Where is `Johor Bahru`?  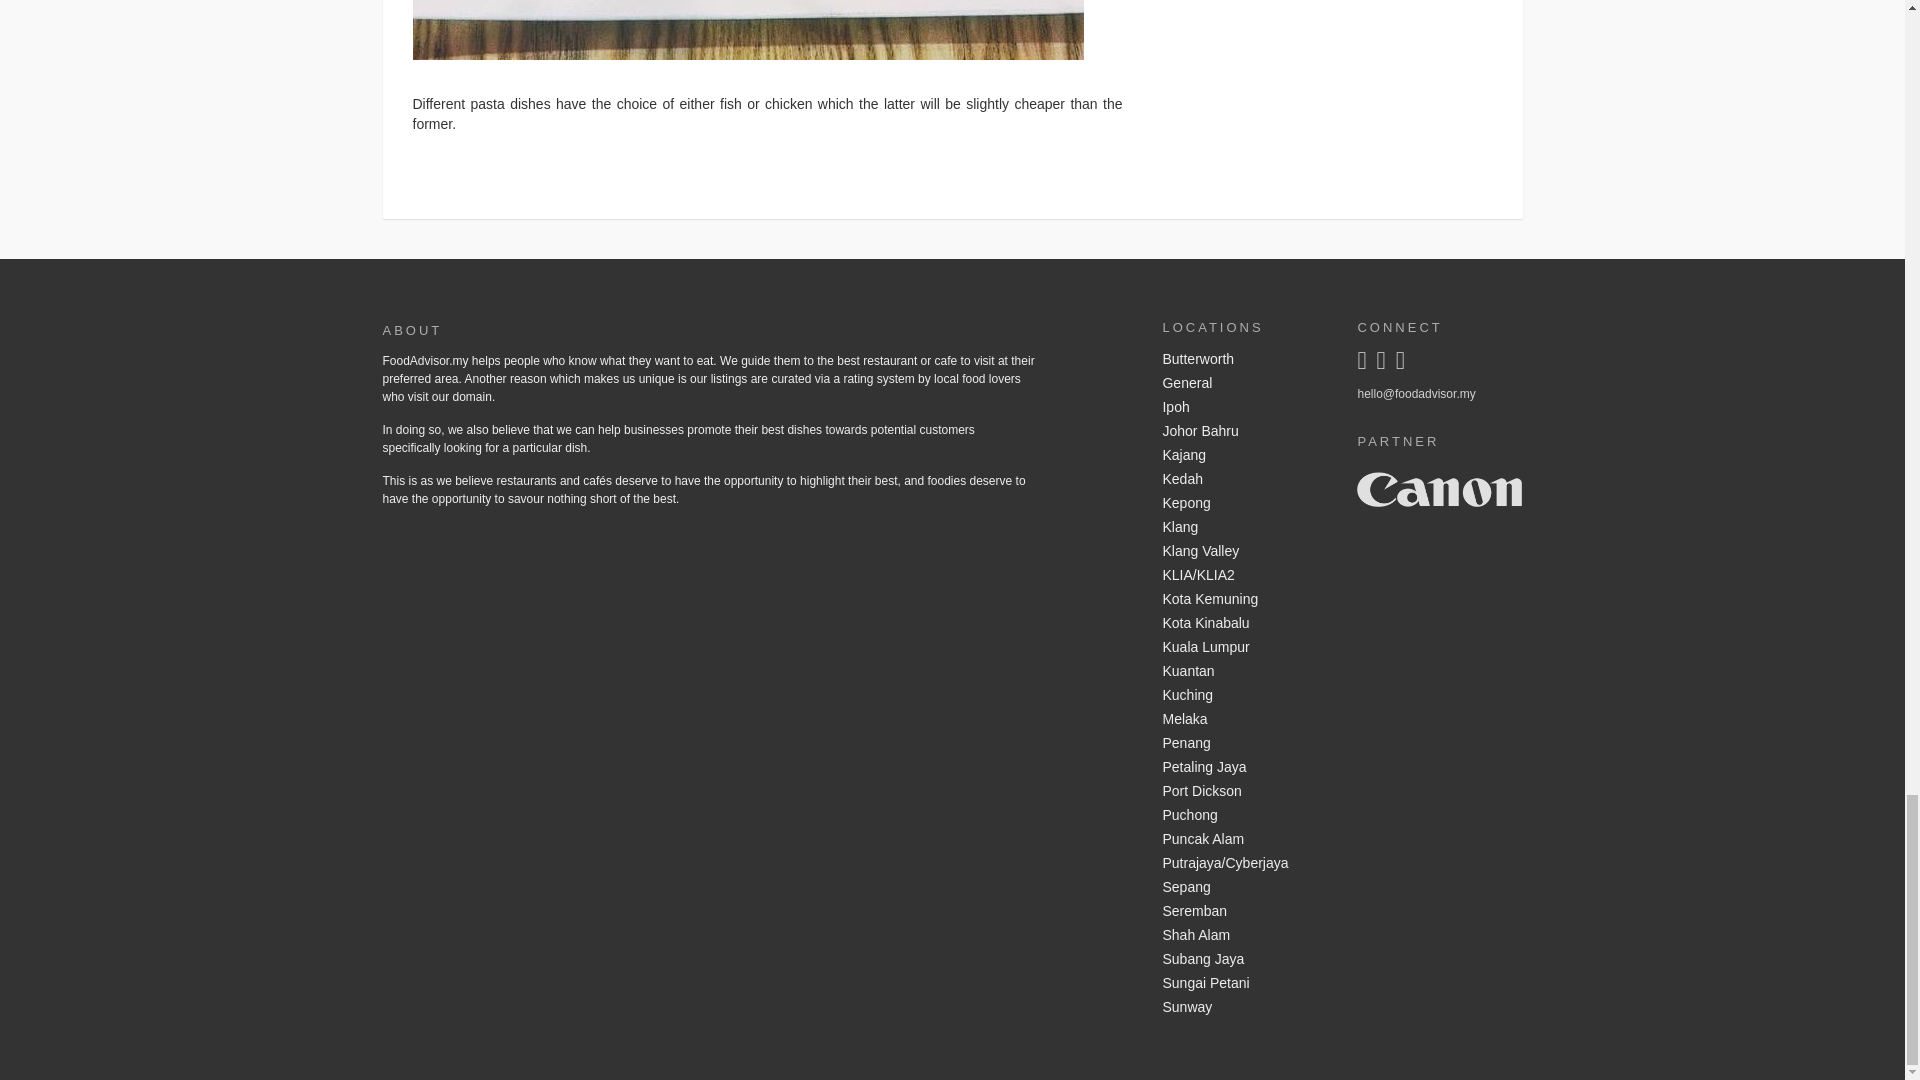 Johor Bahru is located at coordinates (1244, 432).